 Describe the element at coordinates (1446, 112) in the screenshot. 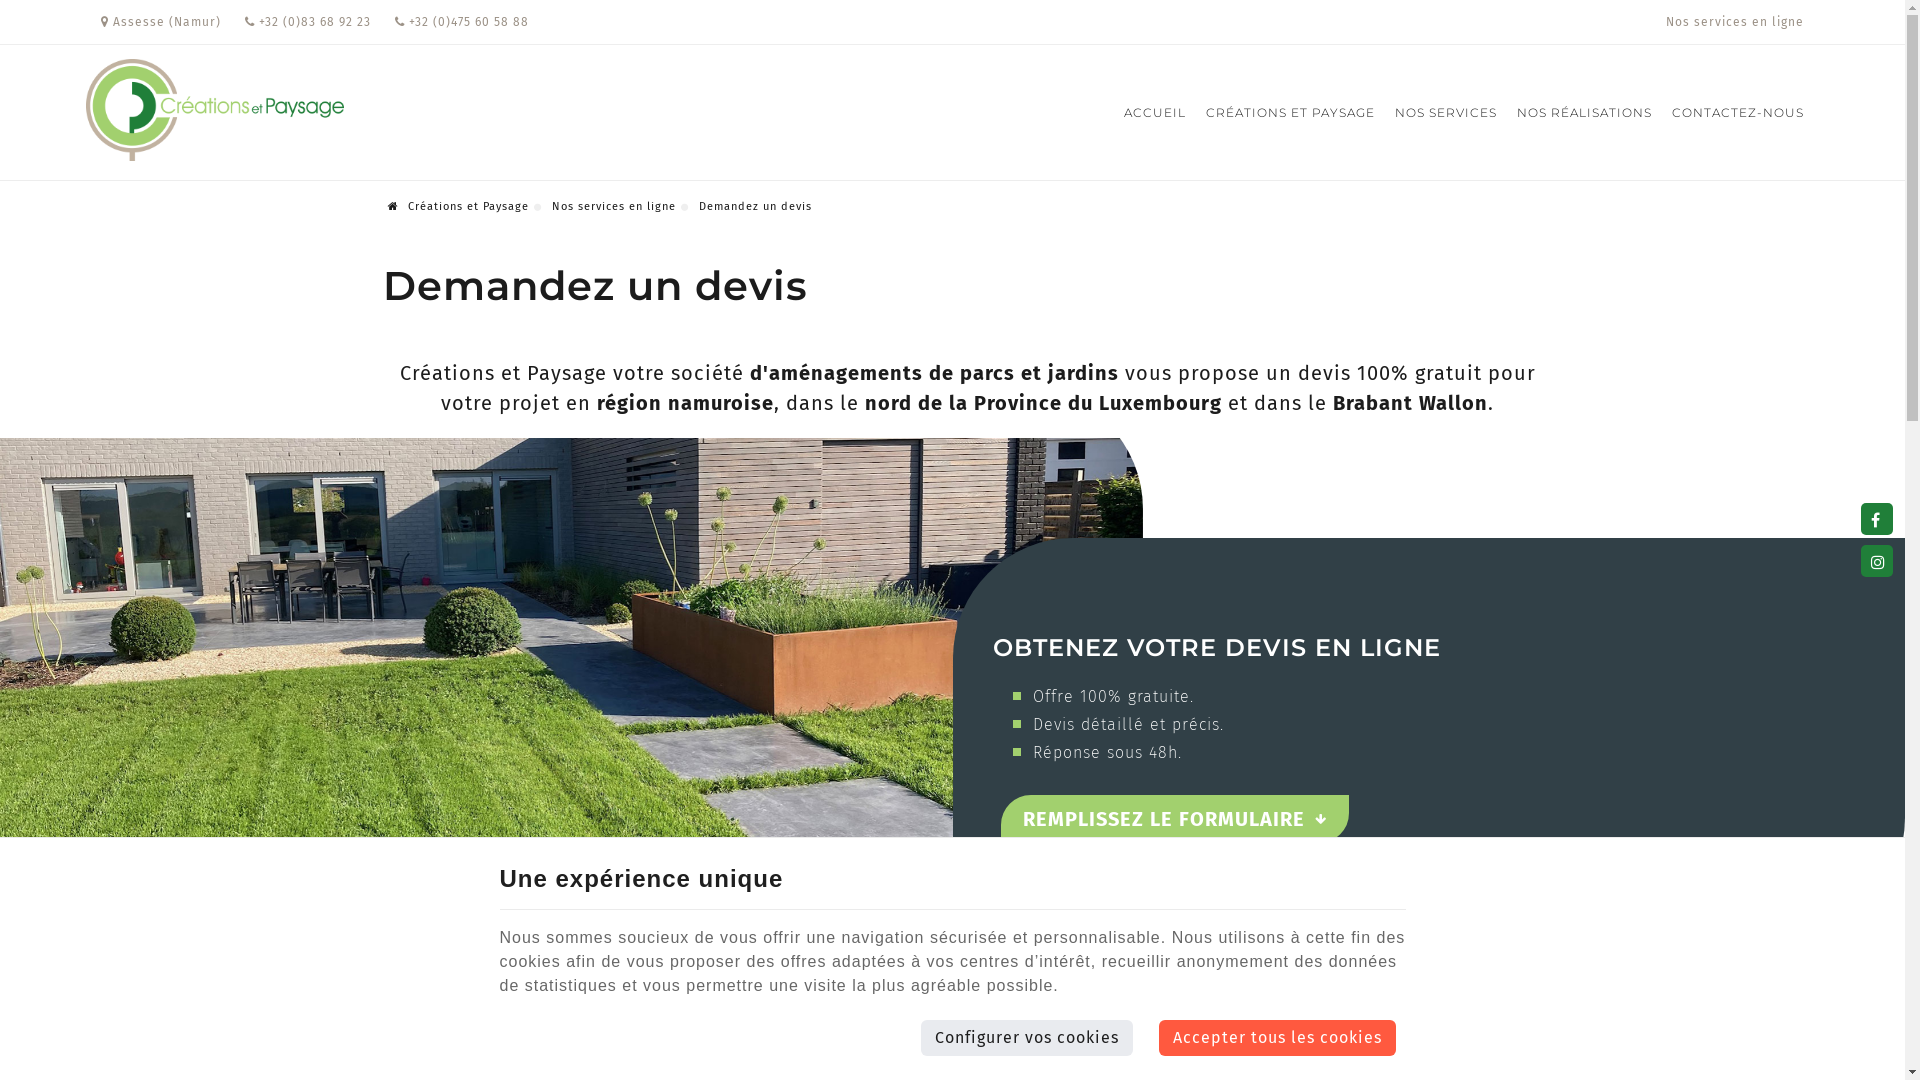

I see `NOS SERVICES` at that location.